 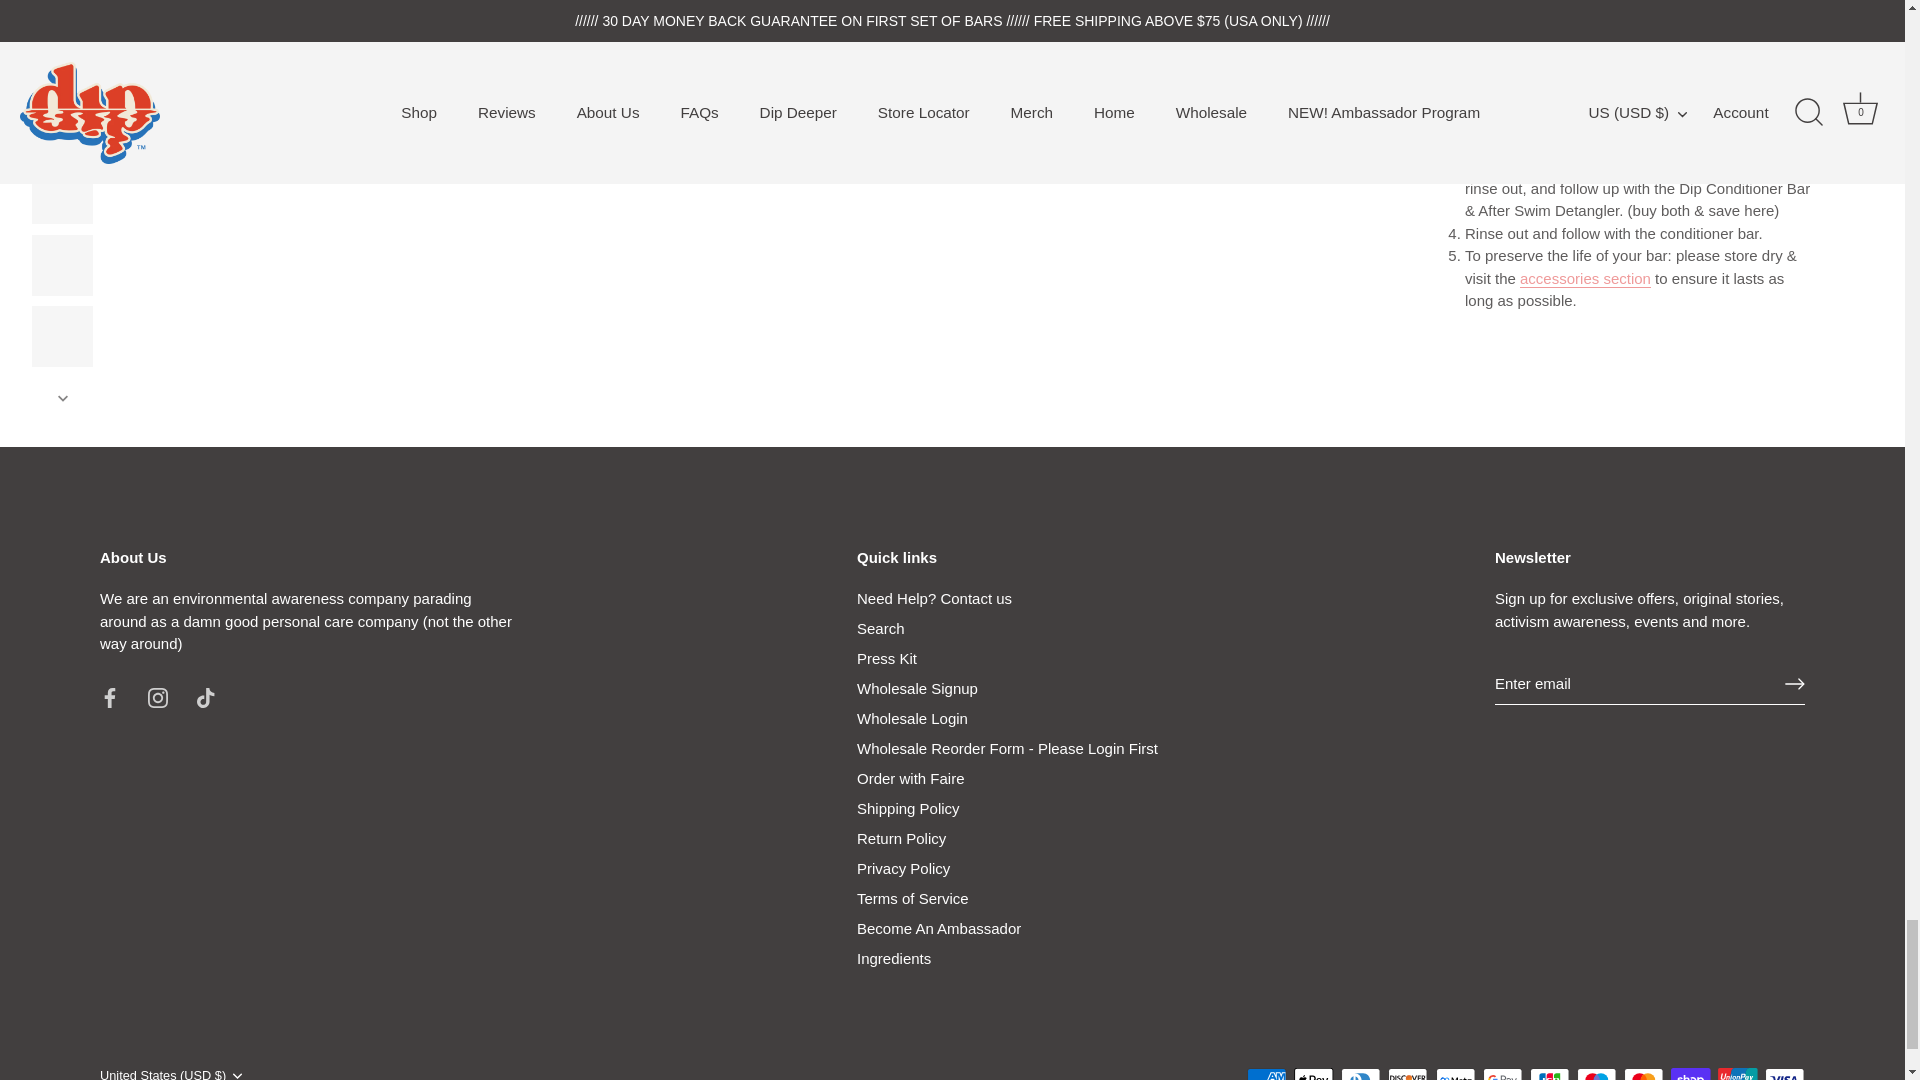 I want to click on RIGHT ARROW LONG, so click(x=1794, y=684).